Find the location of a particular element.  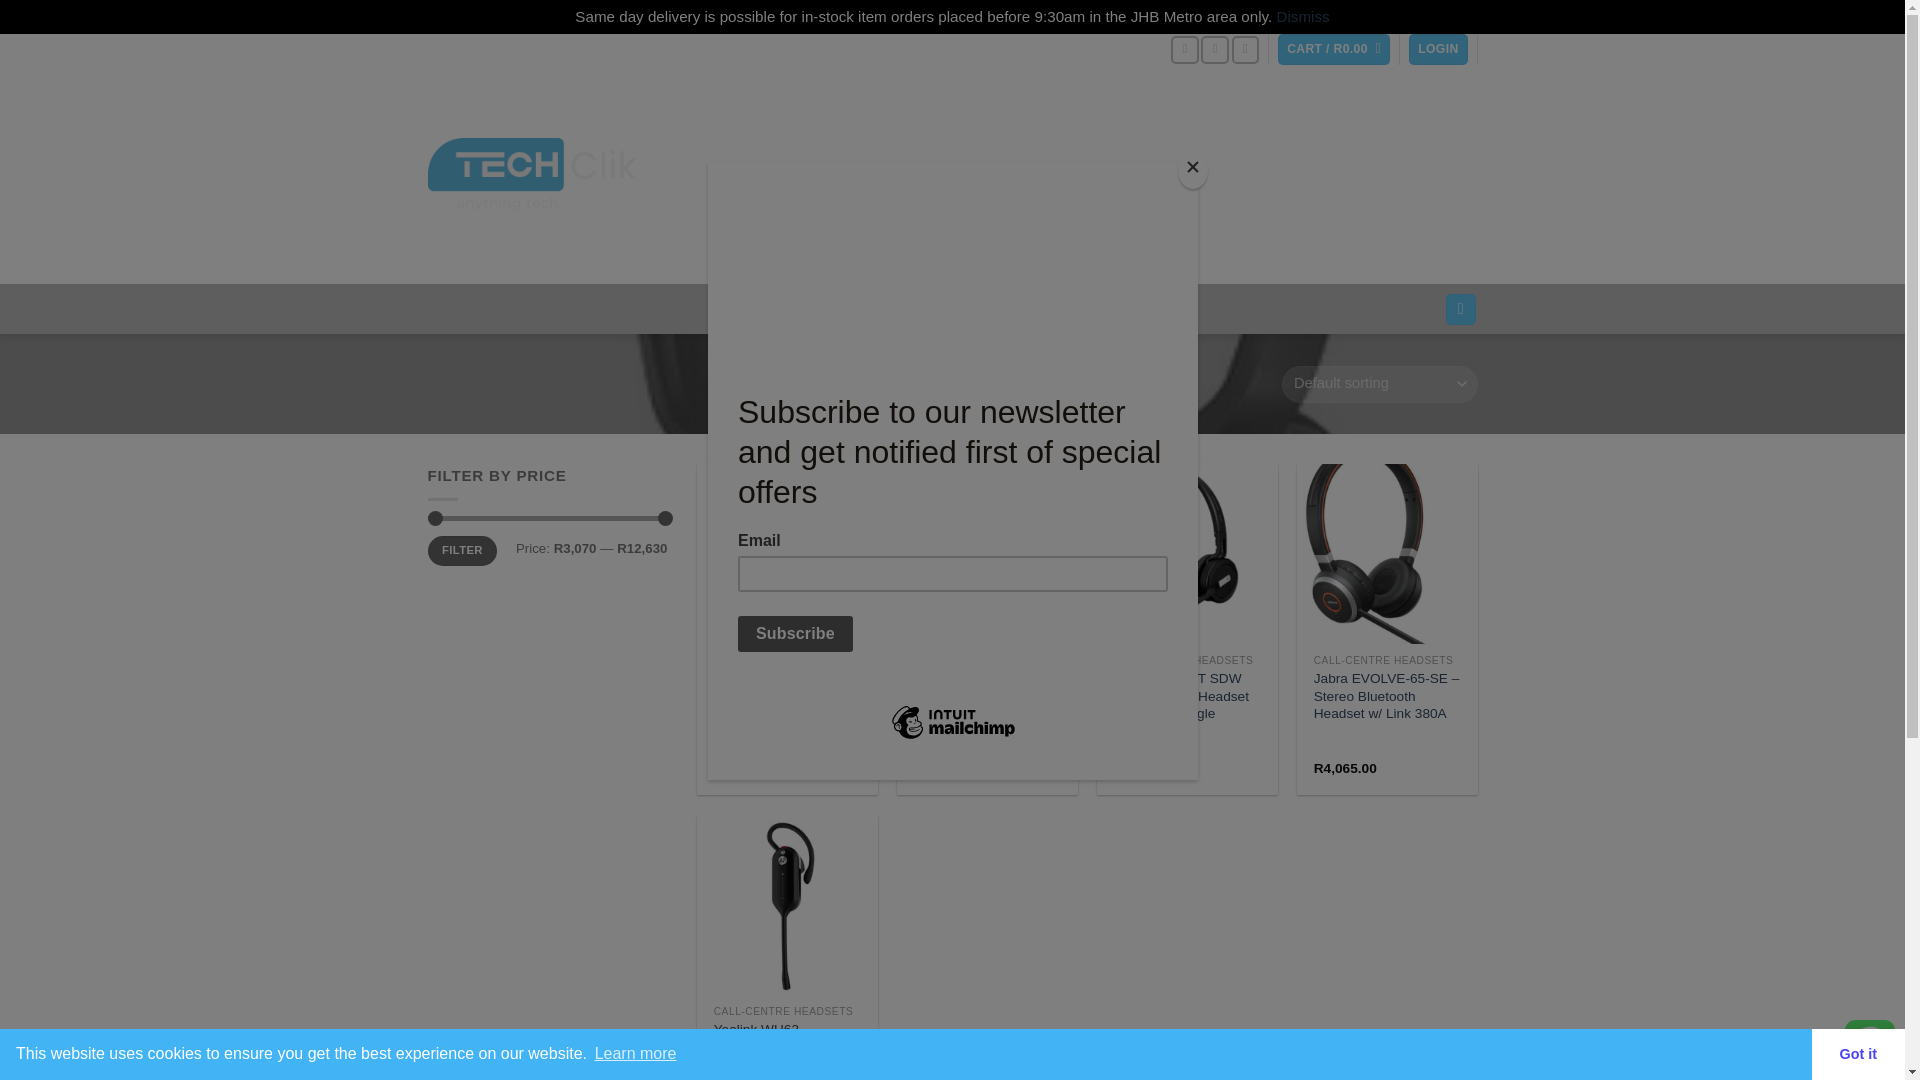

HOME is located at coordinates (844, 404).